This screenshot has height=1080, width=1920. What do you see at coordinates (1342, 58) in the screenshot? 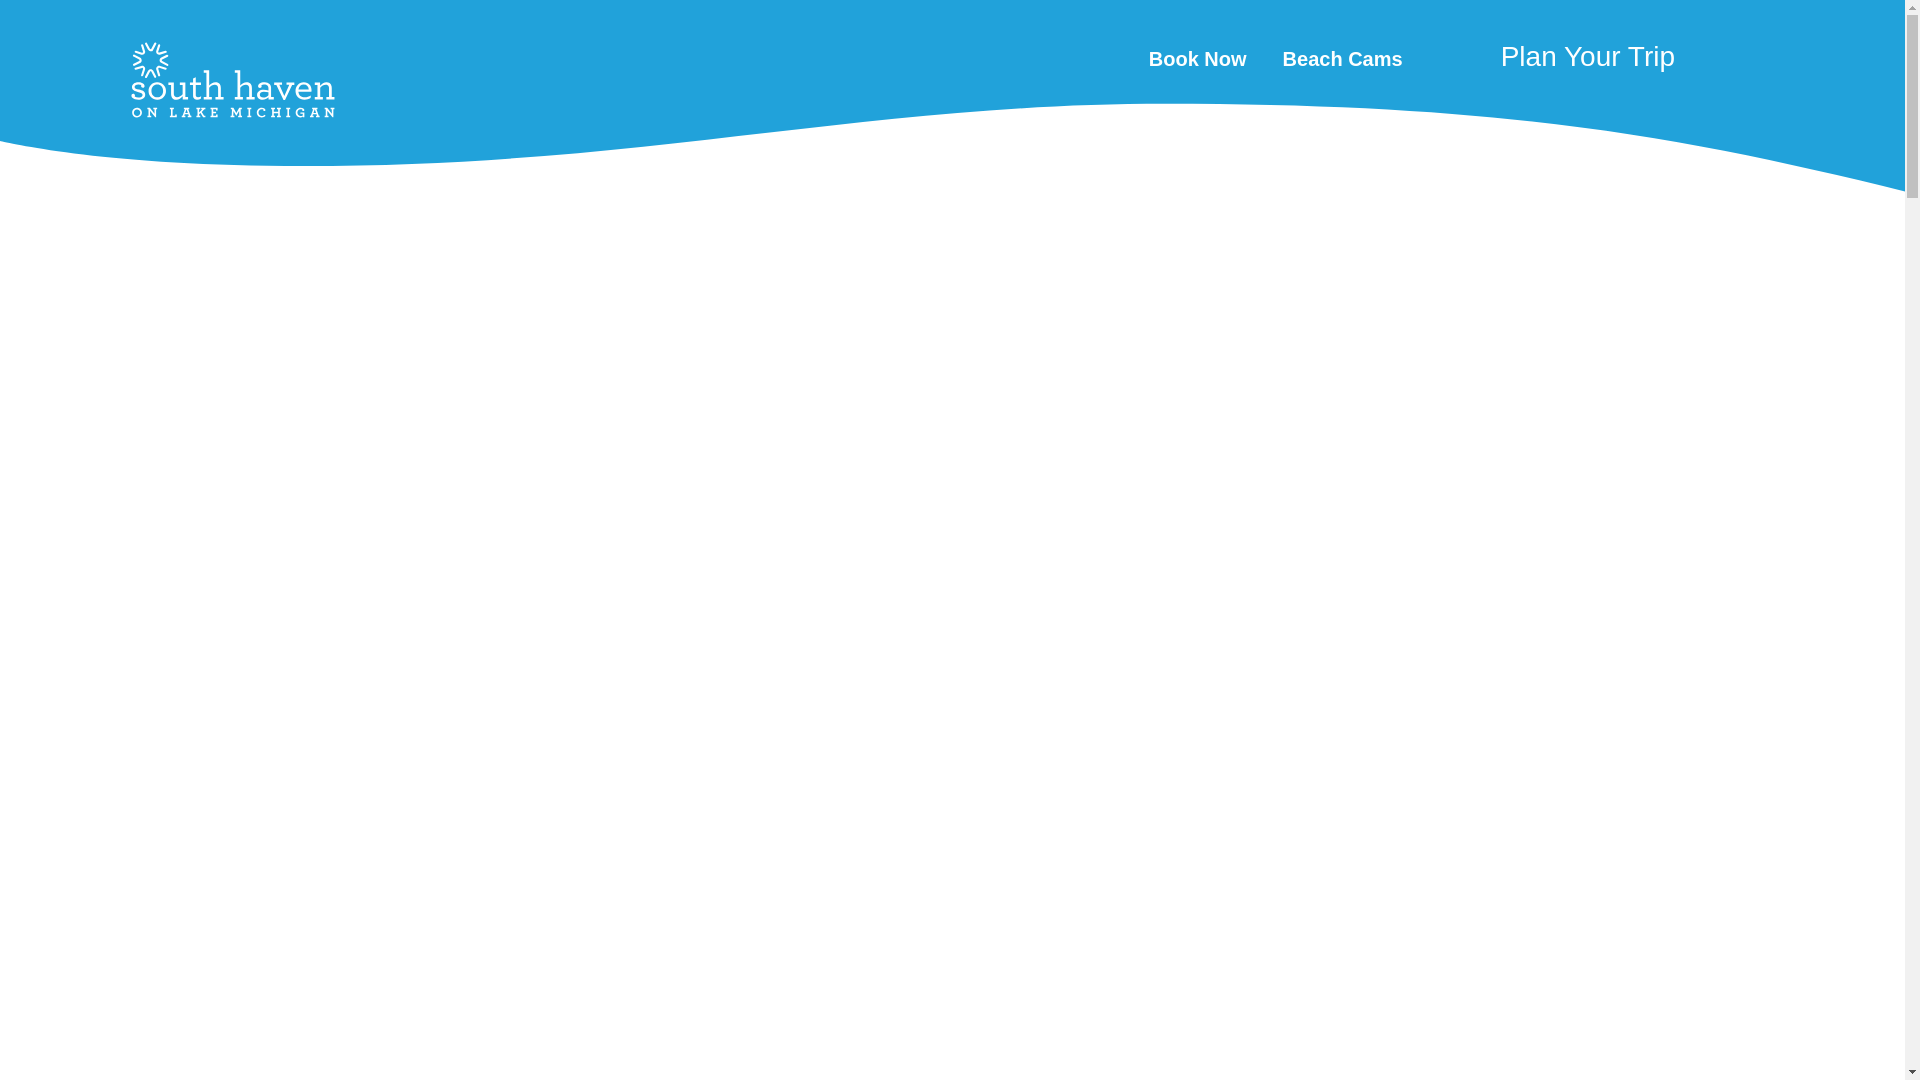
I see `Beach Cams` at bounding box center [1342, 58].